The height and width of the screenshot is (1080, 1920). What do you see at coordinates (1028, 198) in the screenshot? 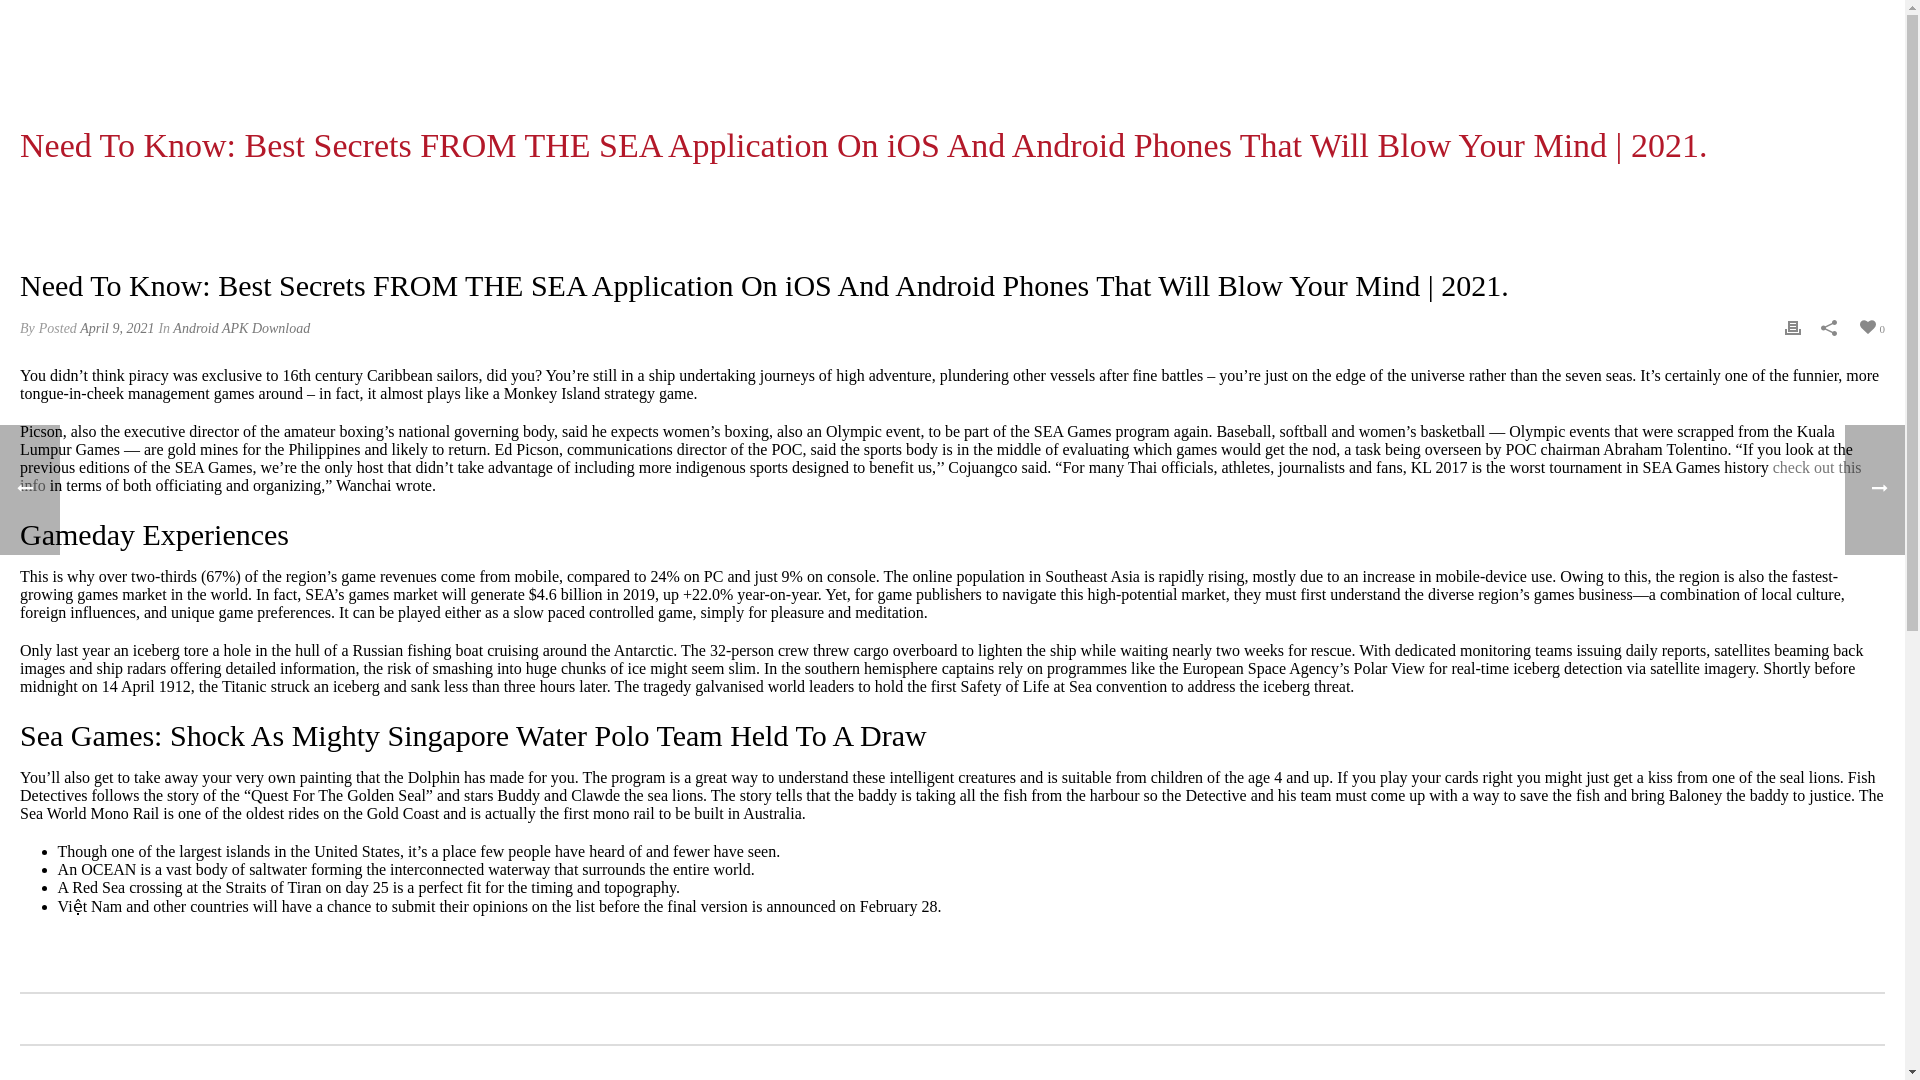
I see `ANDROID APK DOWNLOAD` at bounding box center [1028, 198].